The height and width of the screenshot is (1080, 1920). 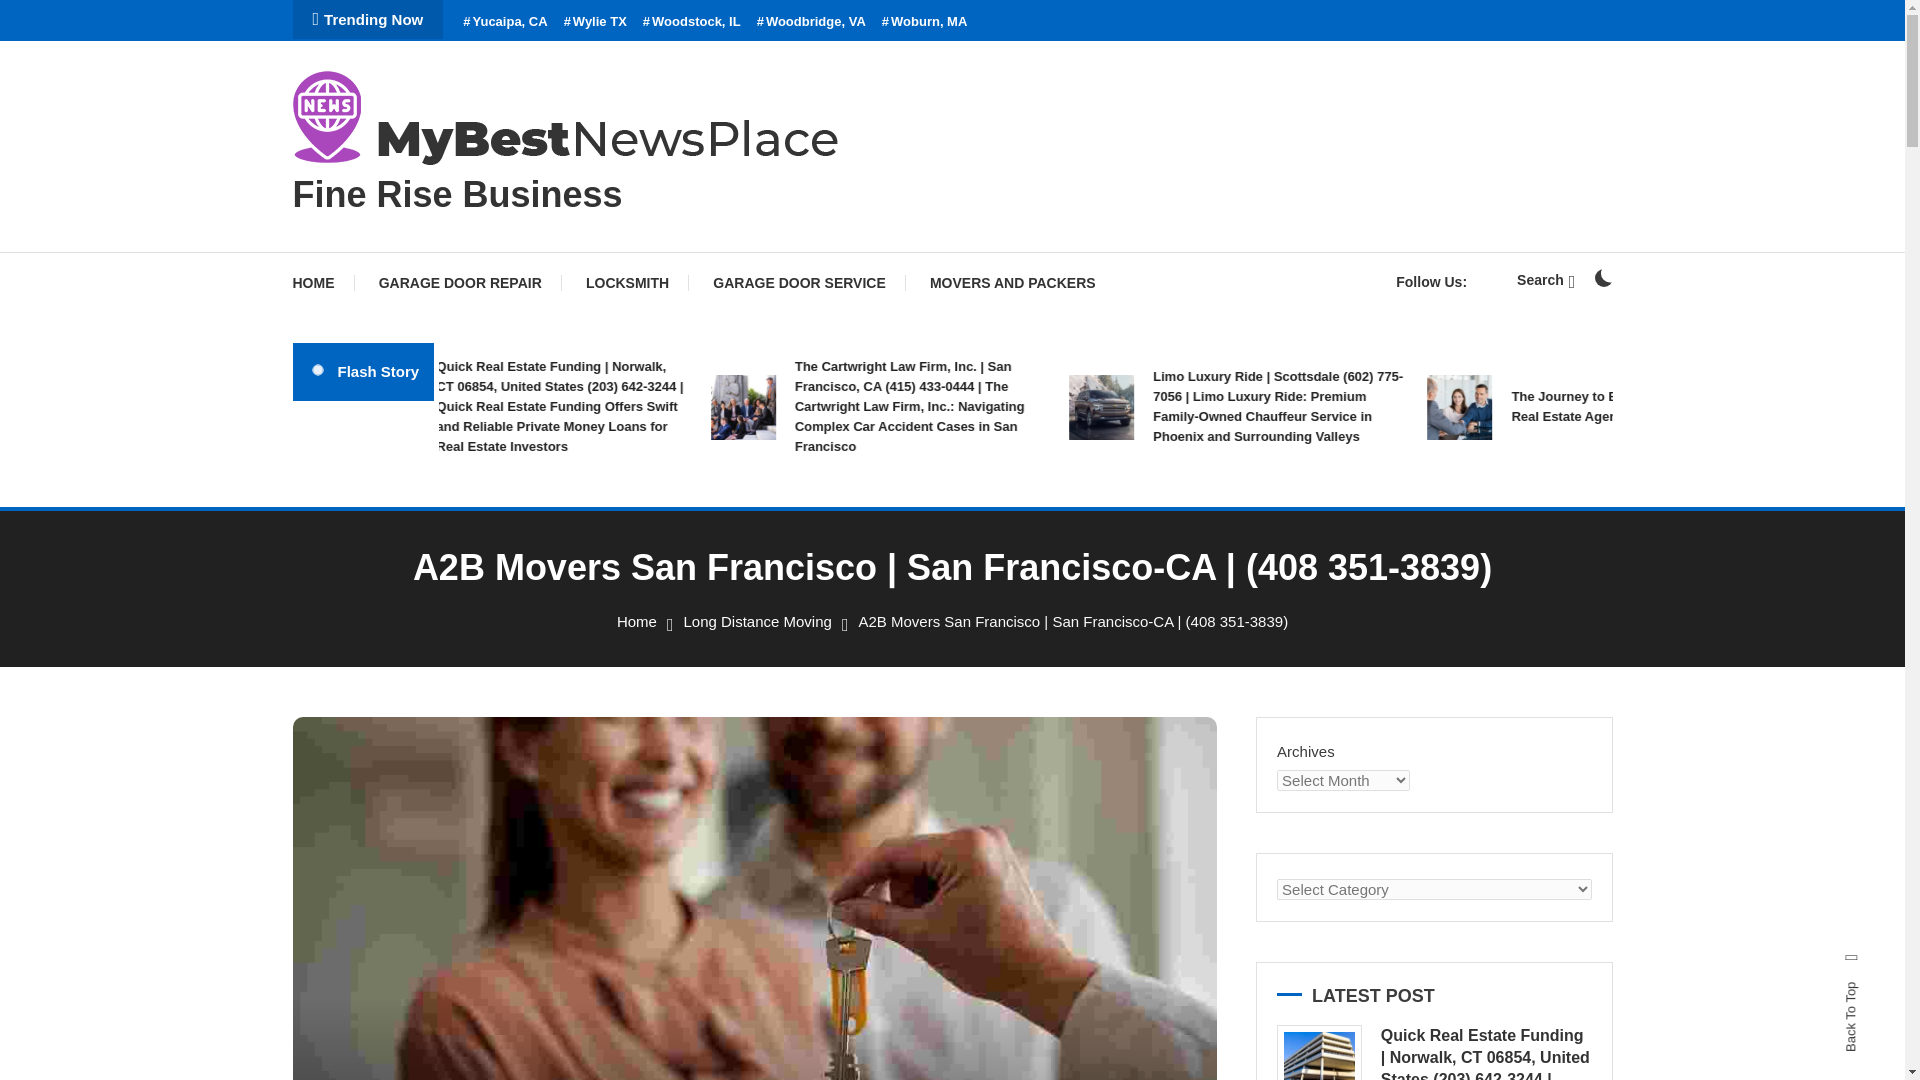 What do you see at coordinates (924, 22) in the screenshot?
I see `Woburn, MA` at bounding box center [924, 22].